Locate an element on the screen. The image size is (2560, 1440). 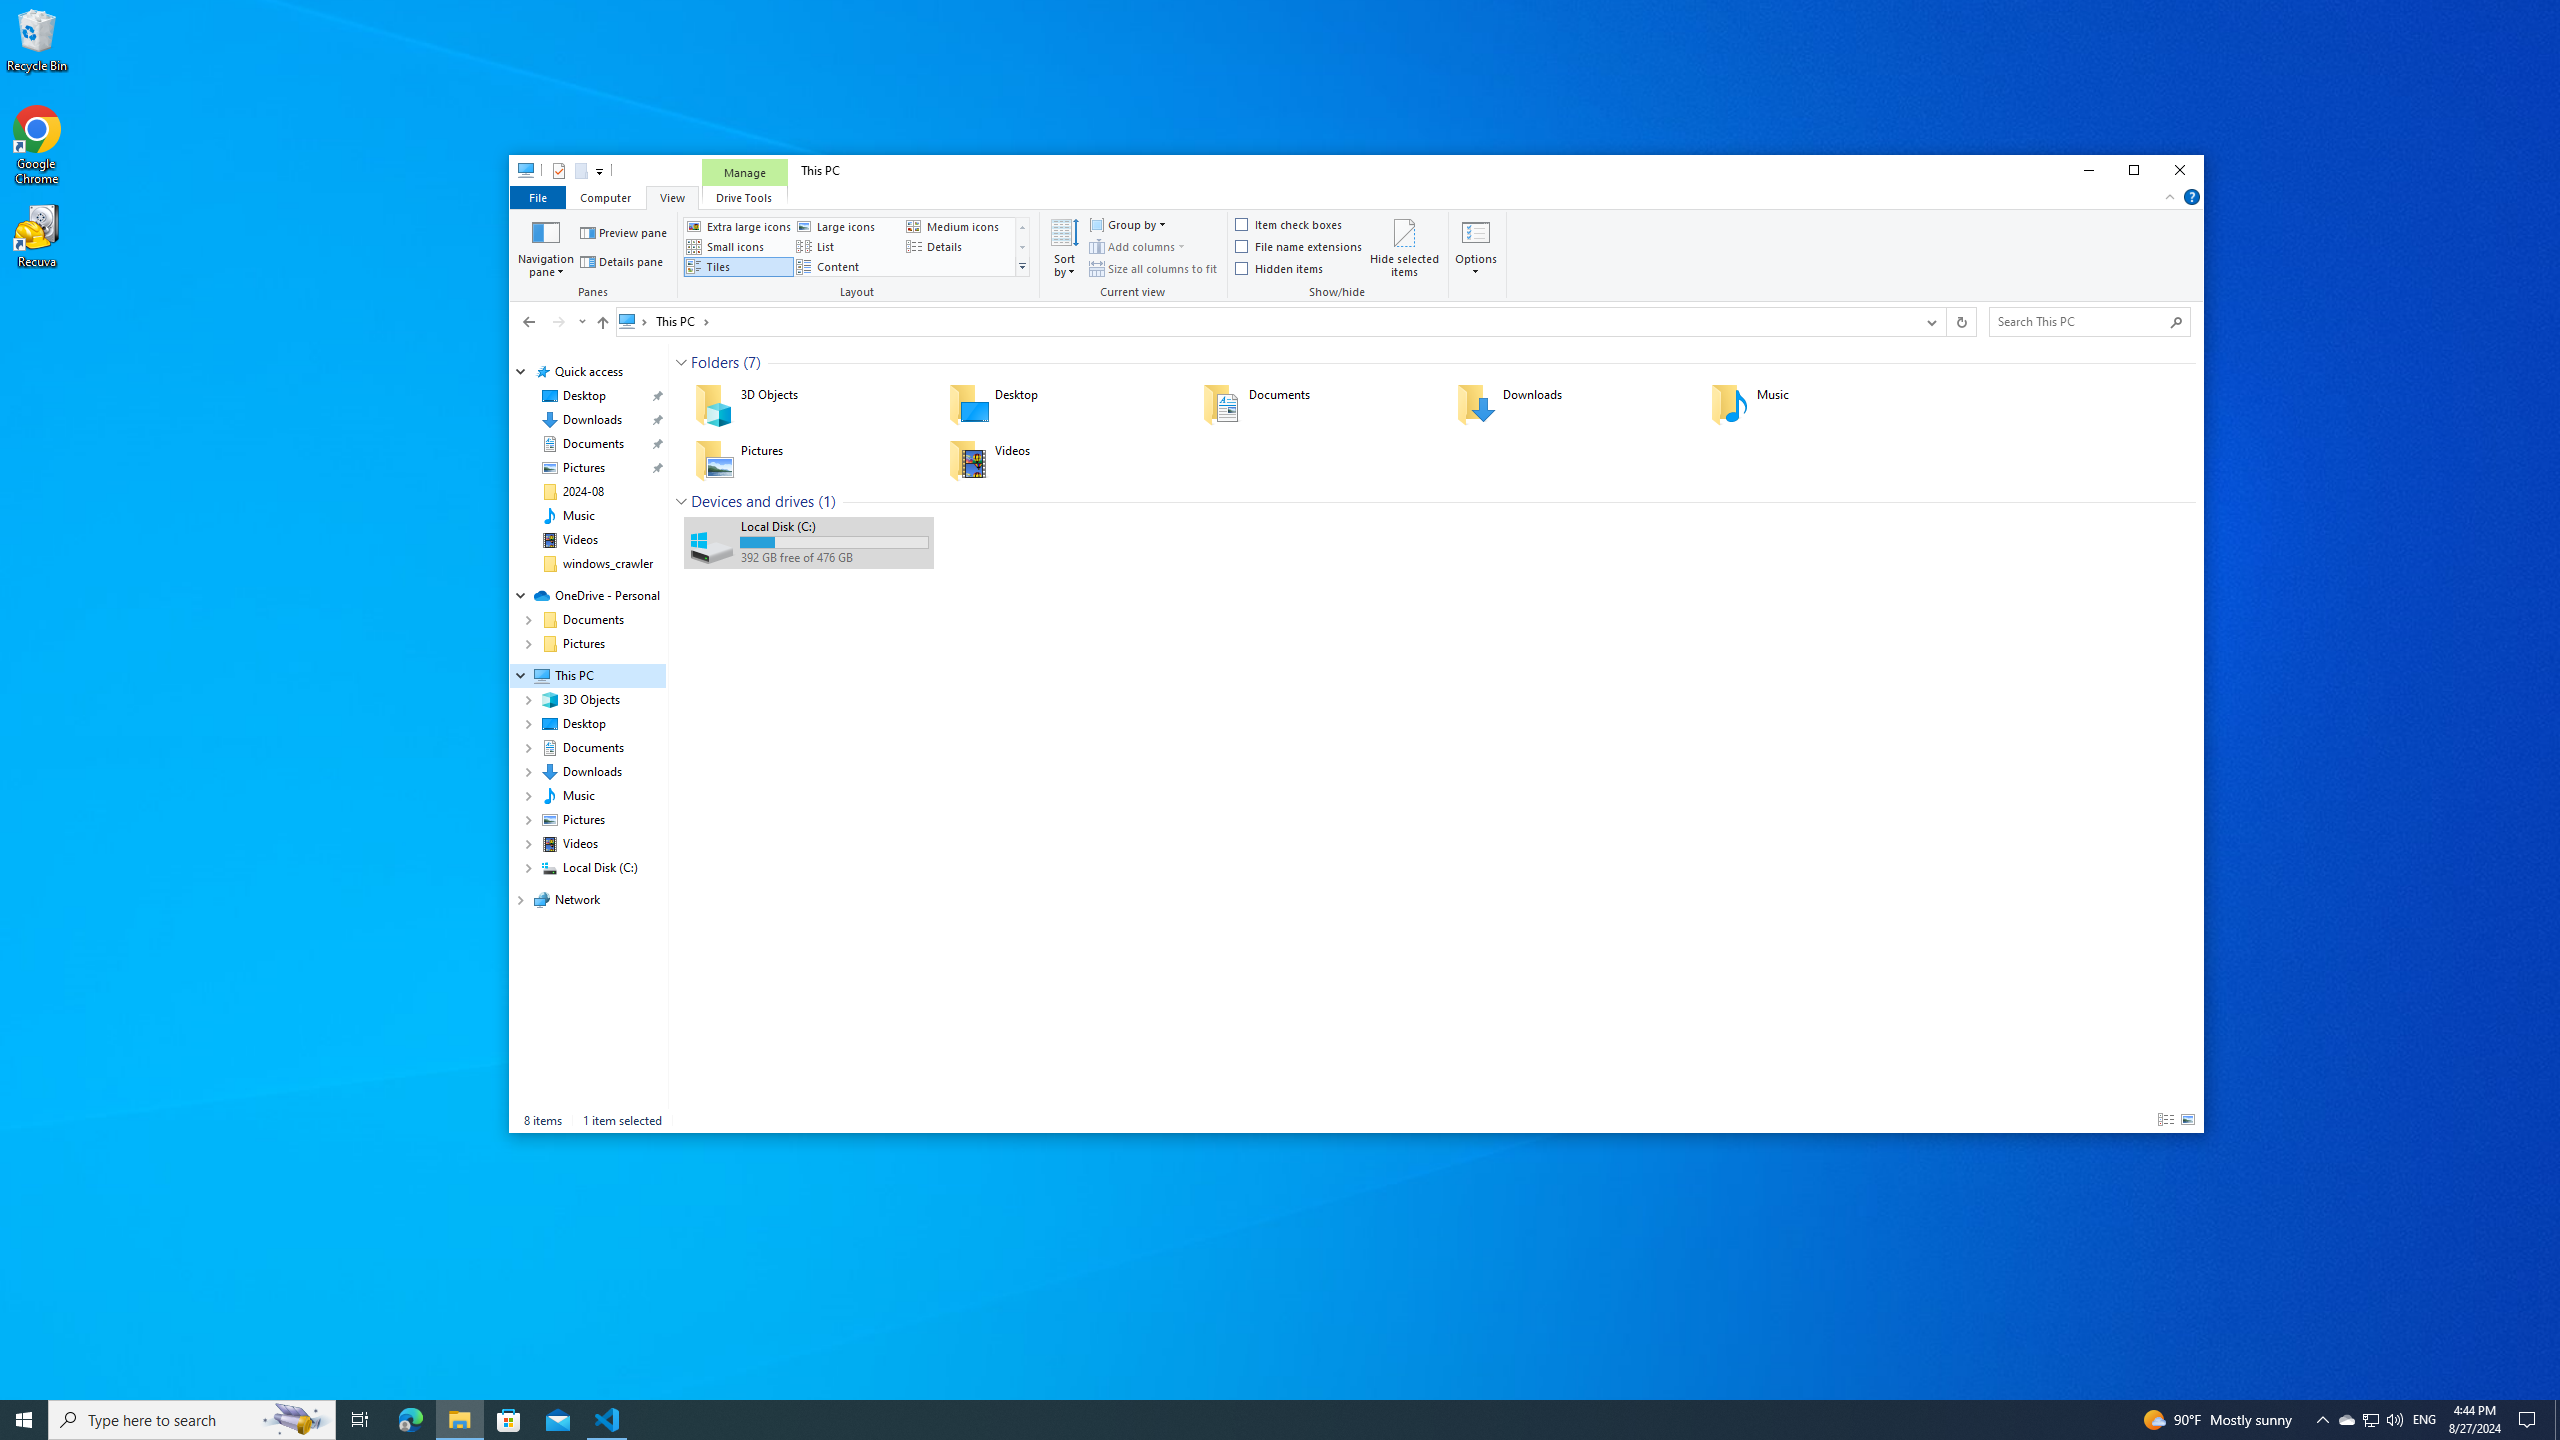
System is located at coordinates (520, 173).